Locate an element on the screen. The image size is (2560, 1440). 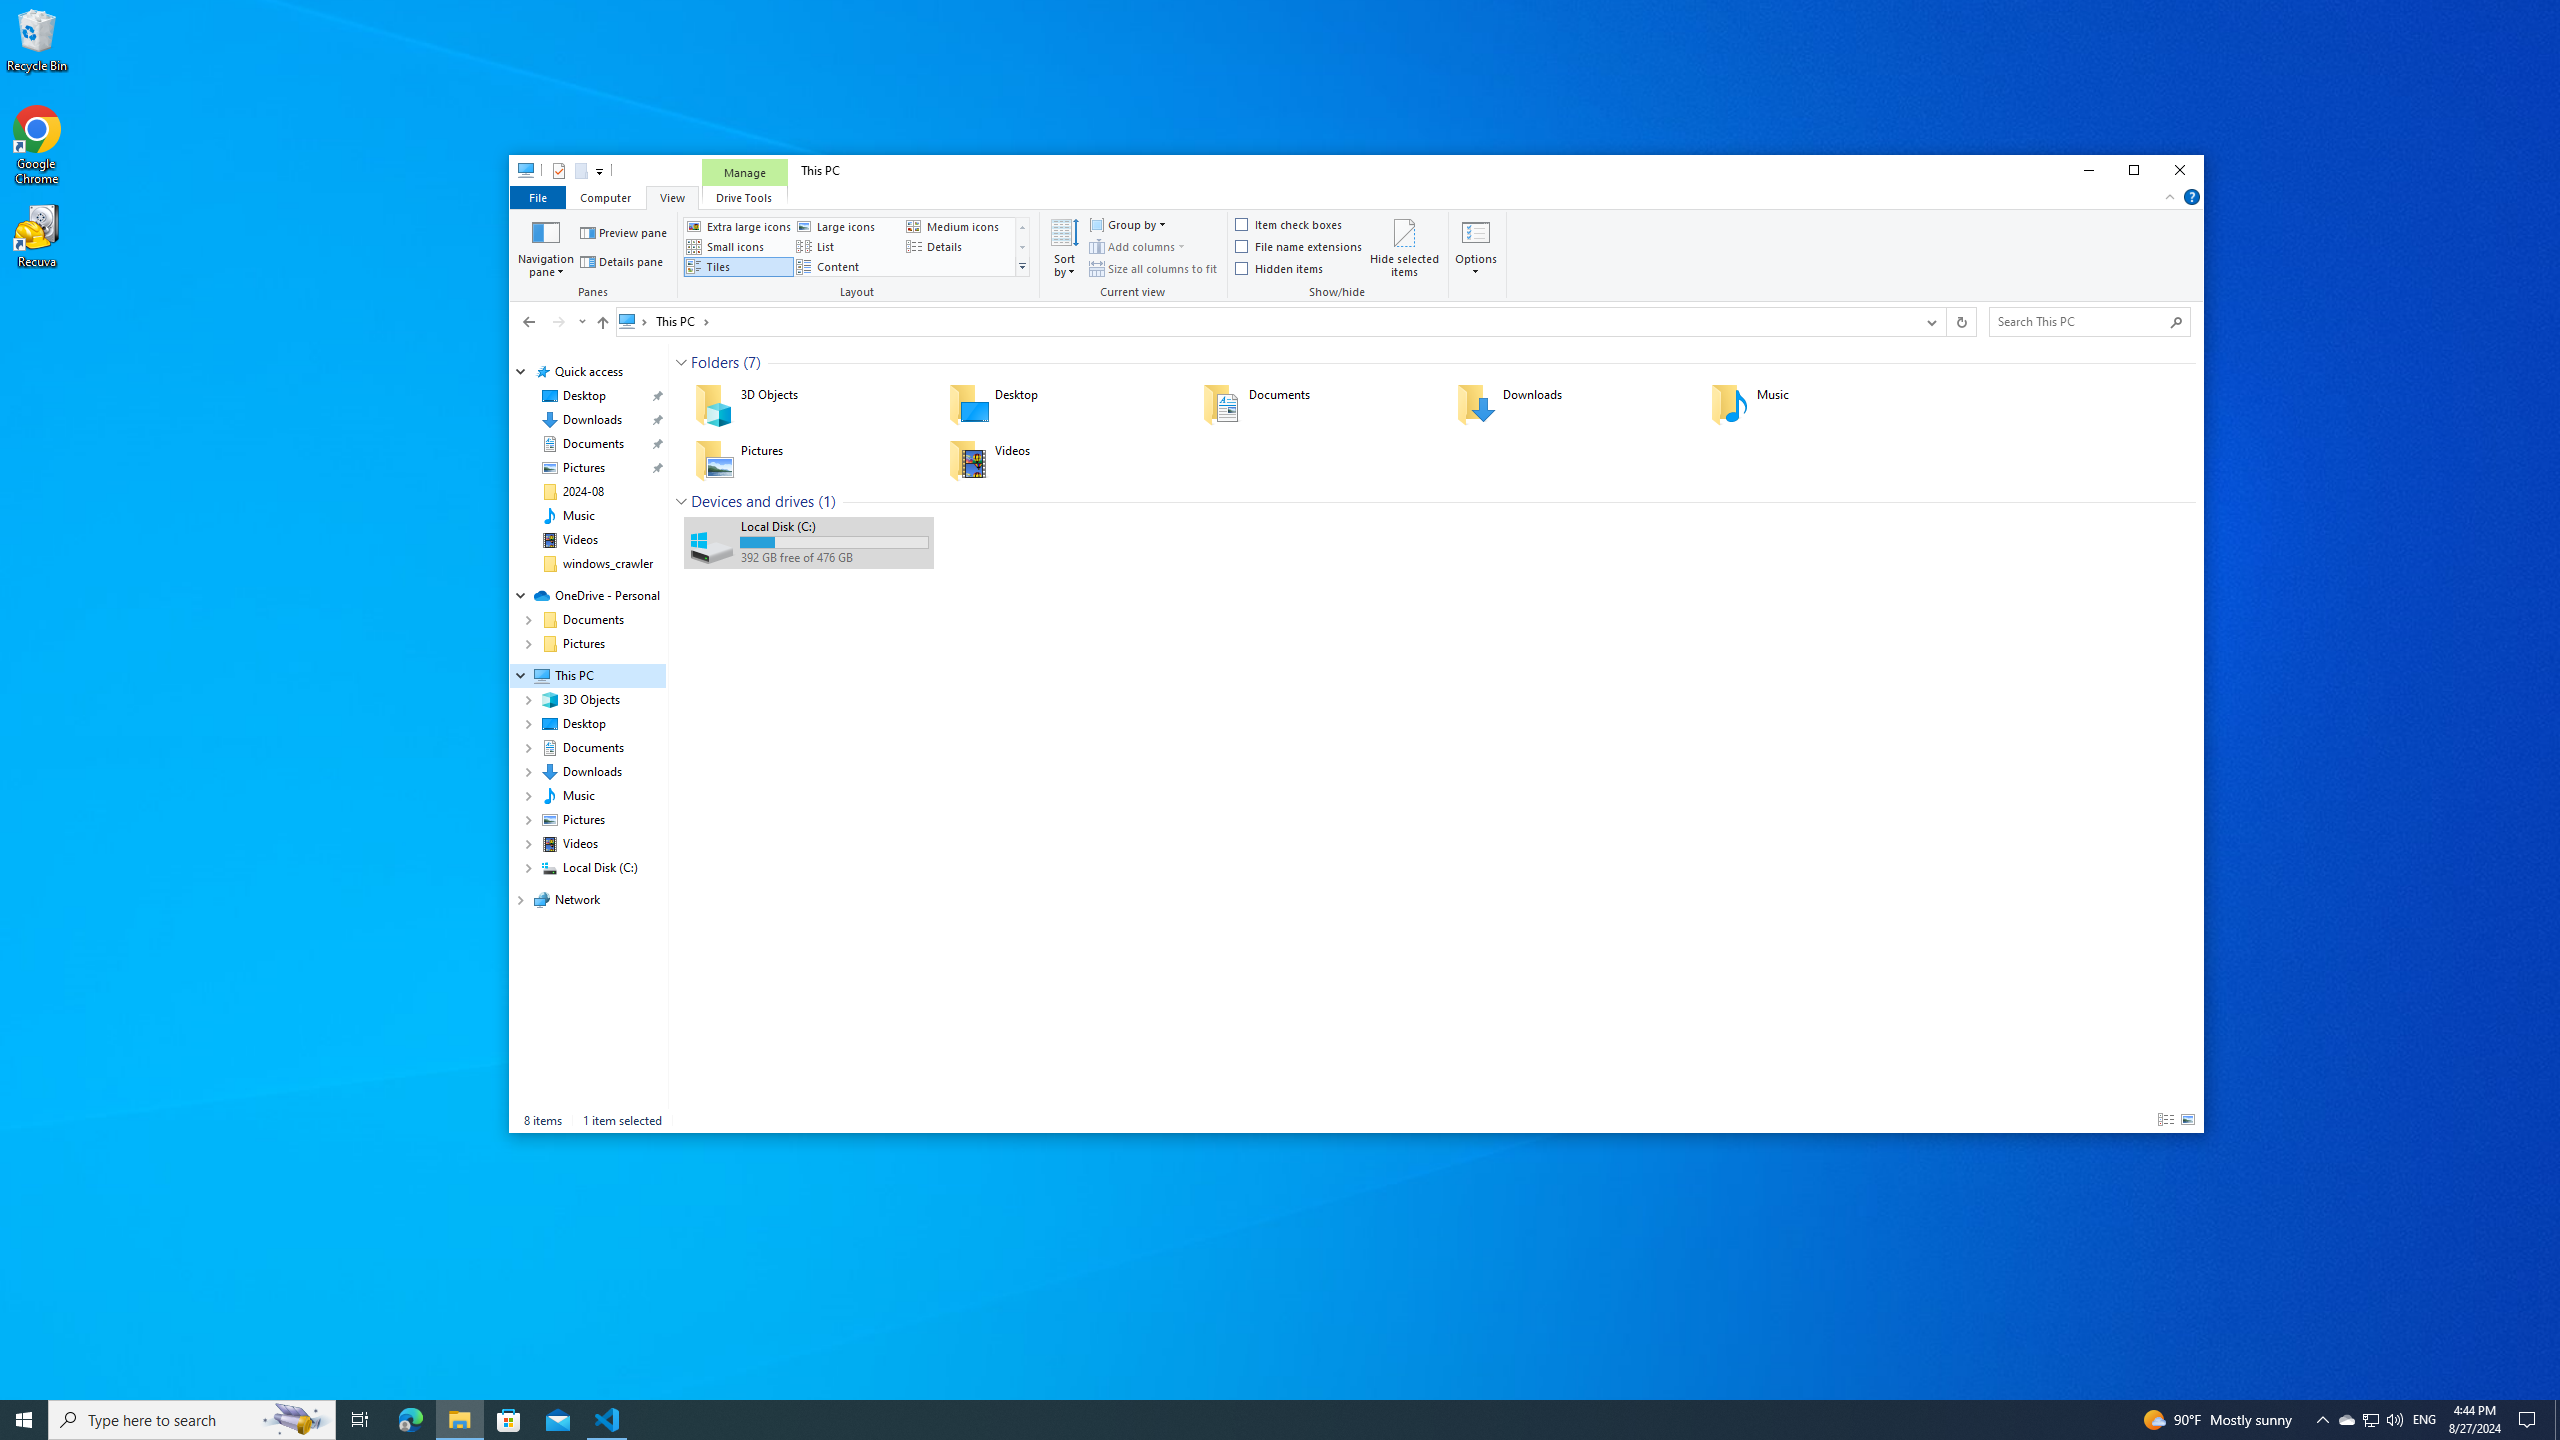
System is located at coordinates (520, 173).